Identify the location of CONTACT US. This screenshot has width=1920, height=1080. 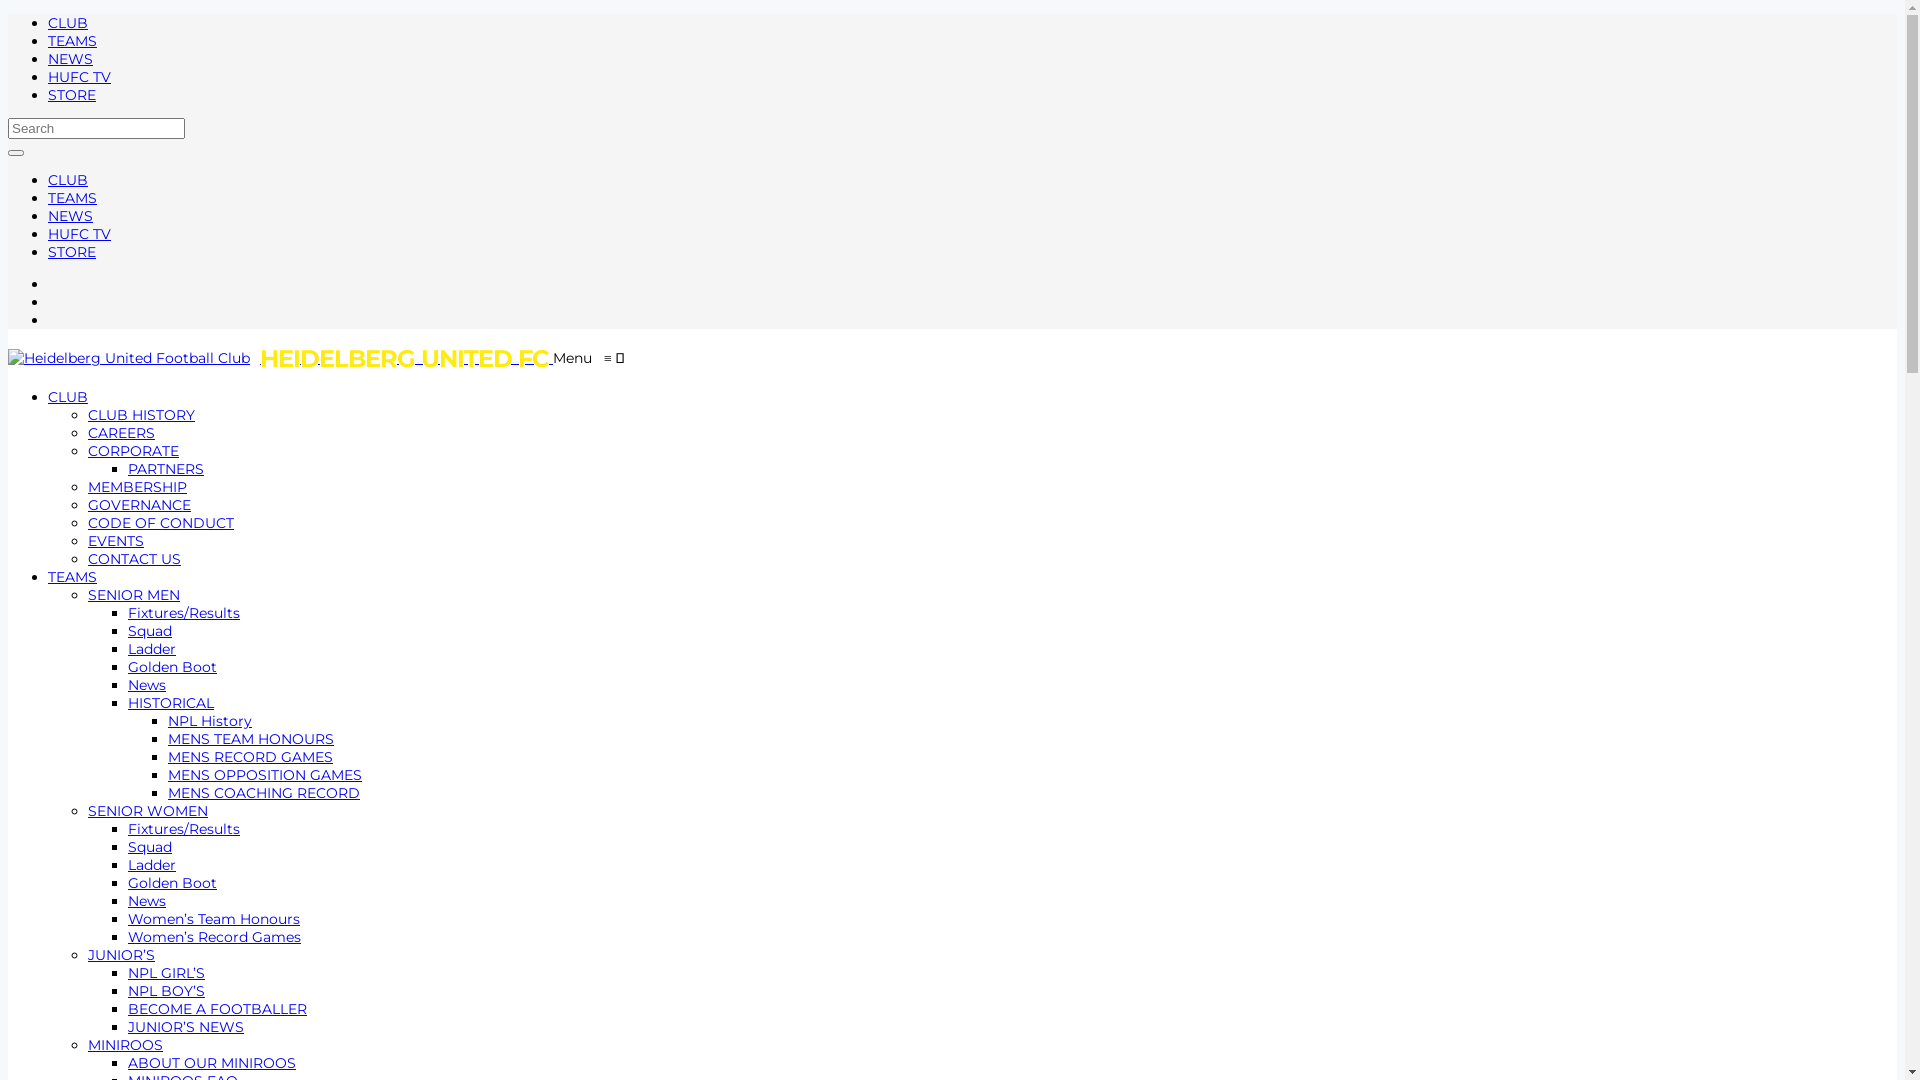
(134, 559).